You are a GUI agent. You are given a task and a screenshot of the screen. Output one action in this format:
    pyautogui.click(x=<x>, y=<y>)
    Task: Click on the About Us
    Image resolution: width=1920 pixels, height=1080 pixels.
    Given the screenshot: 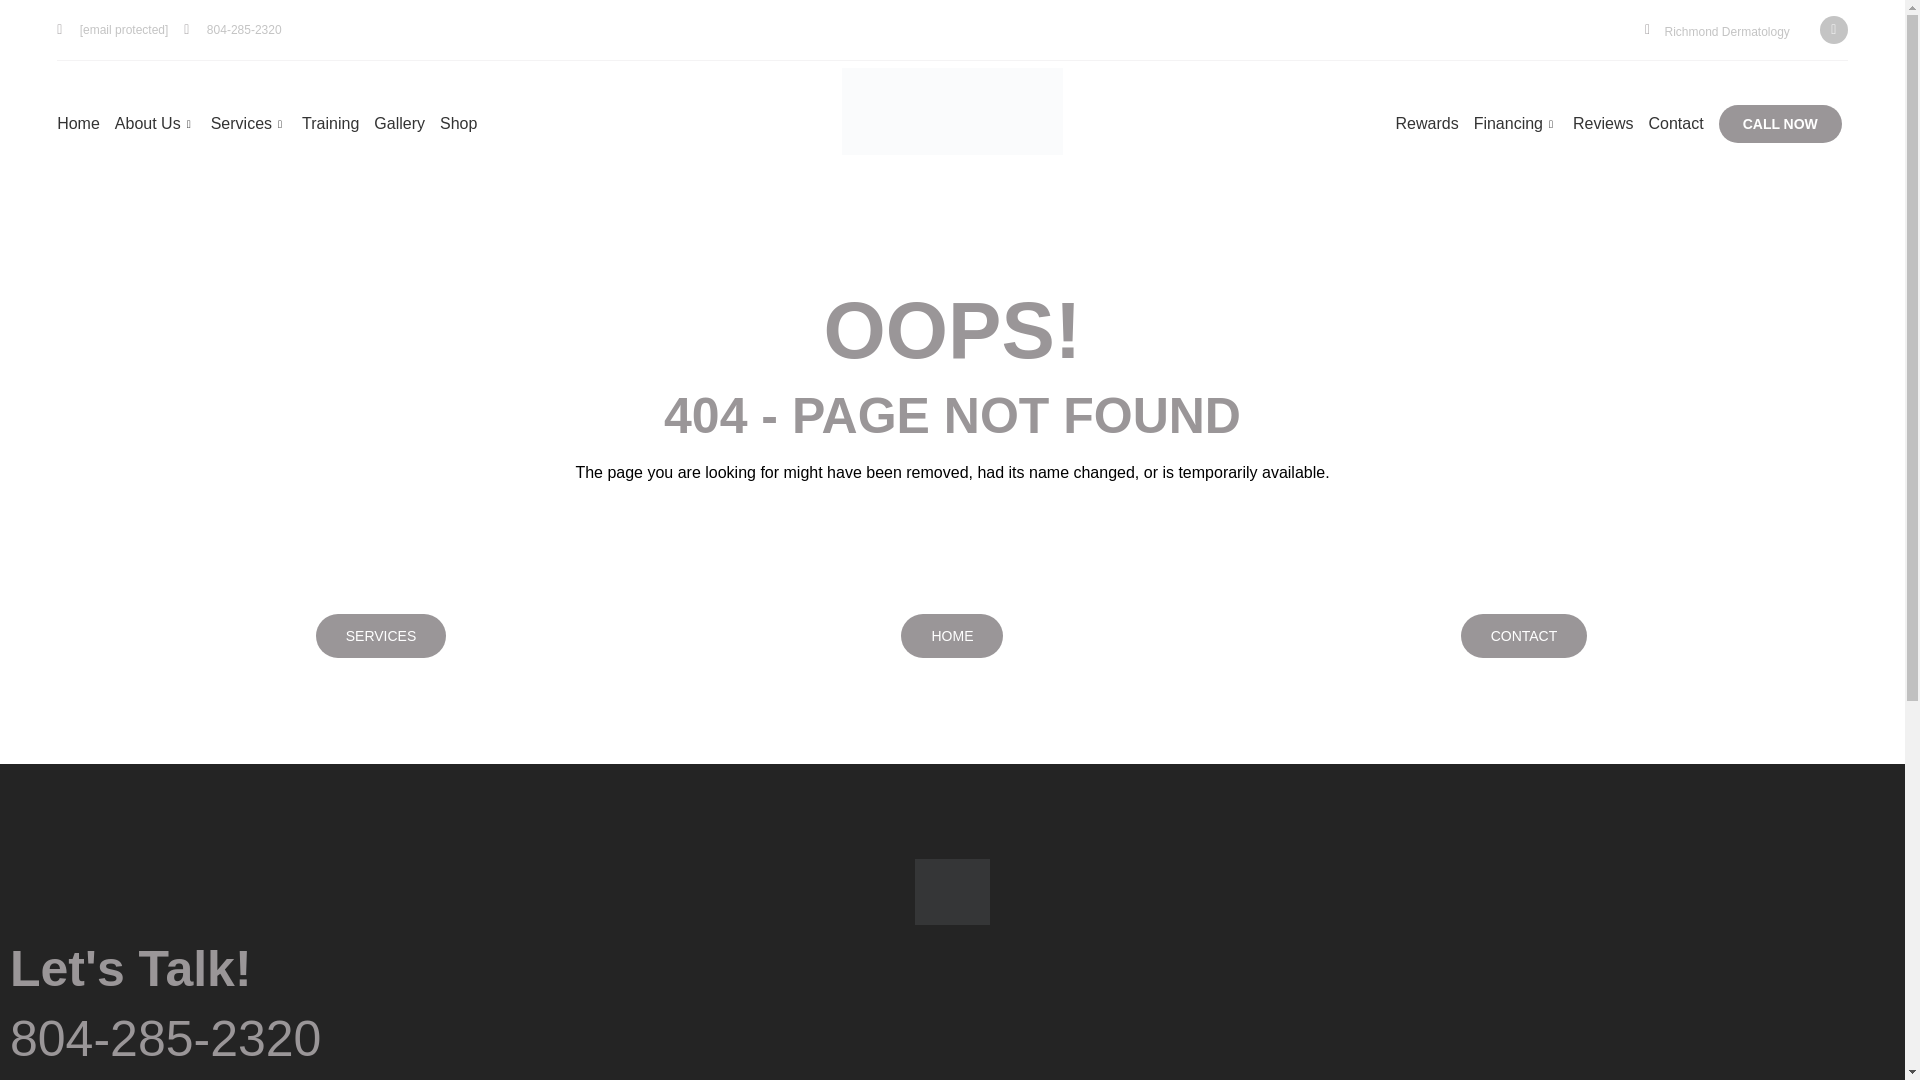 What is the action you would take?
    pyautogui.click(x=163, y=124)
    